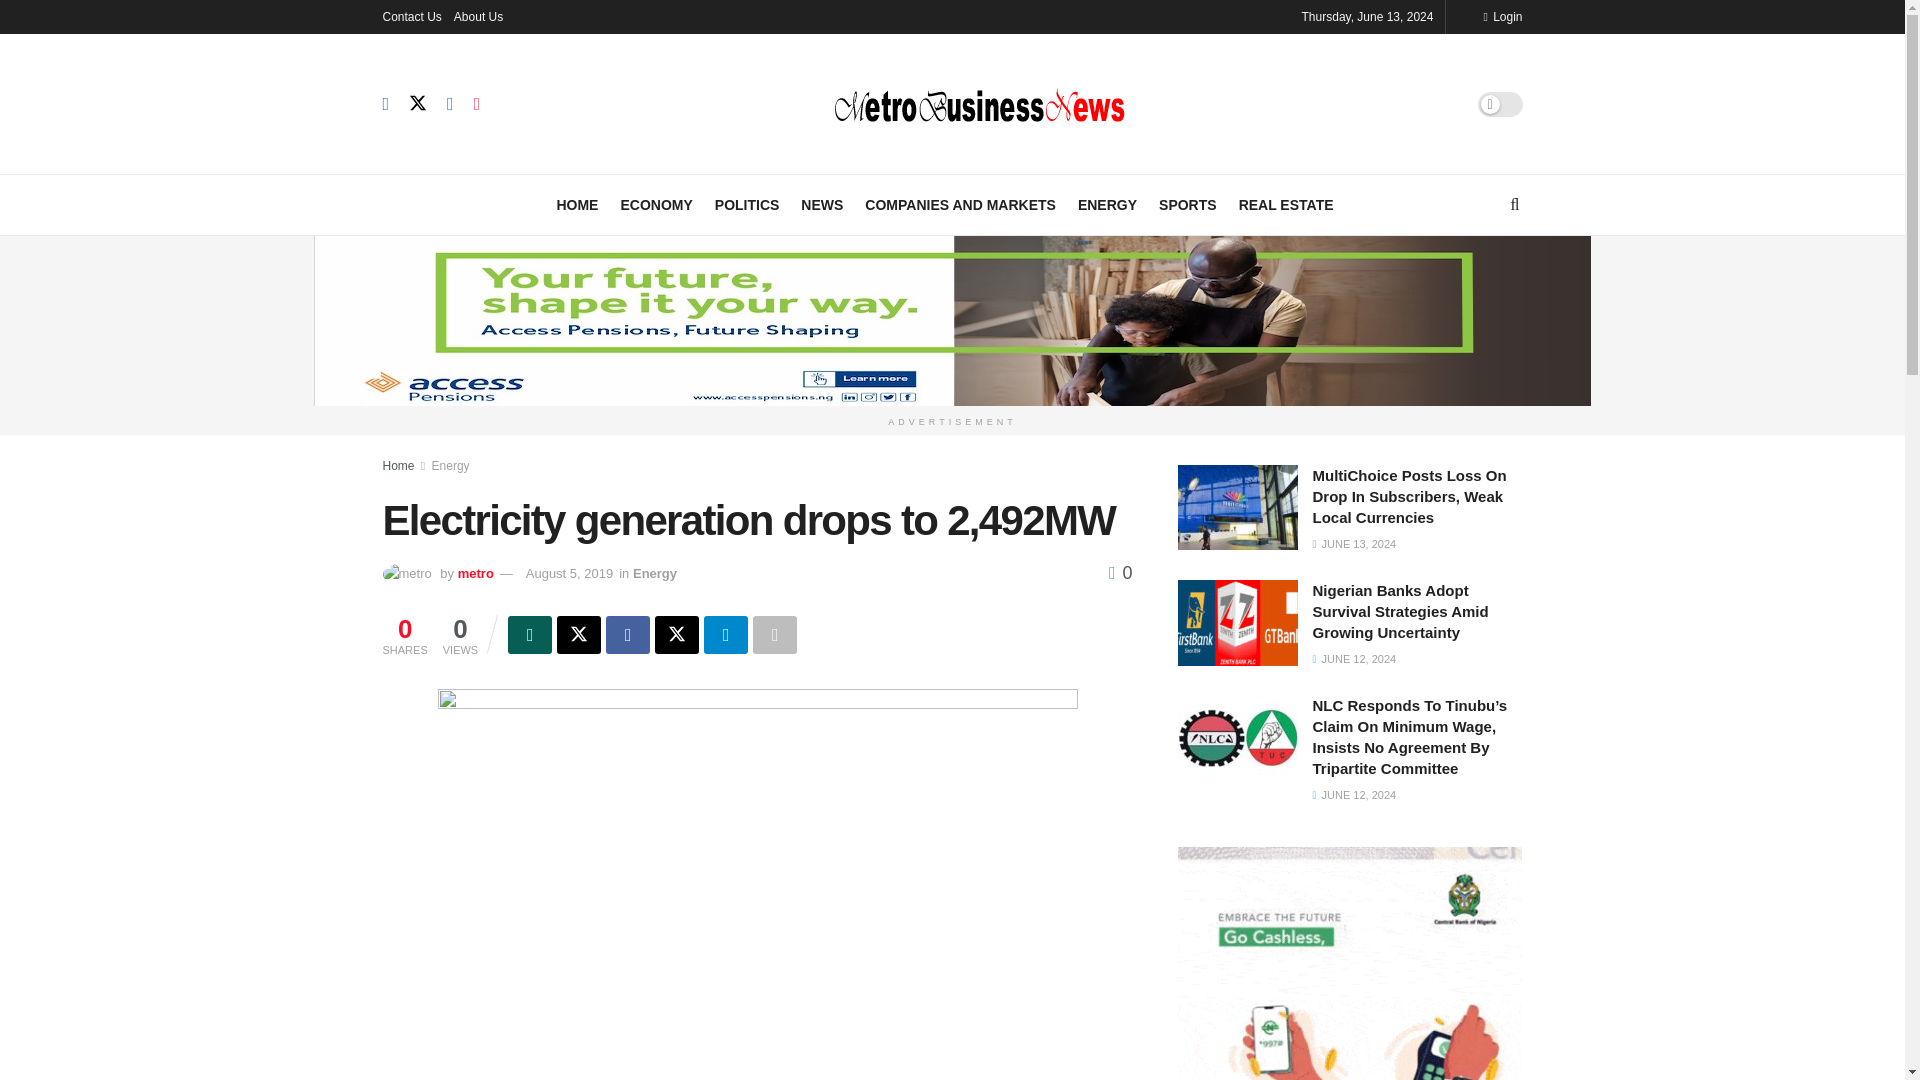 The image size is (1920, 1080). I want to click on Home, so click(398, 464).